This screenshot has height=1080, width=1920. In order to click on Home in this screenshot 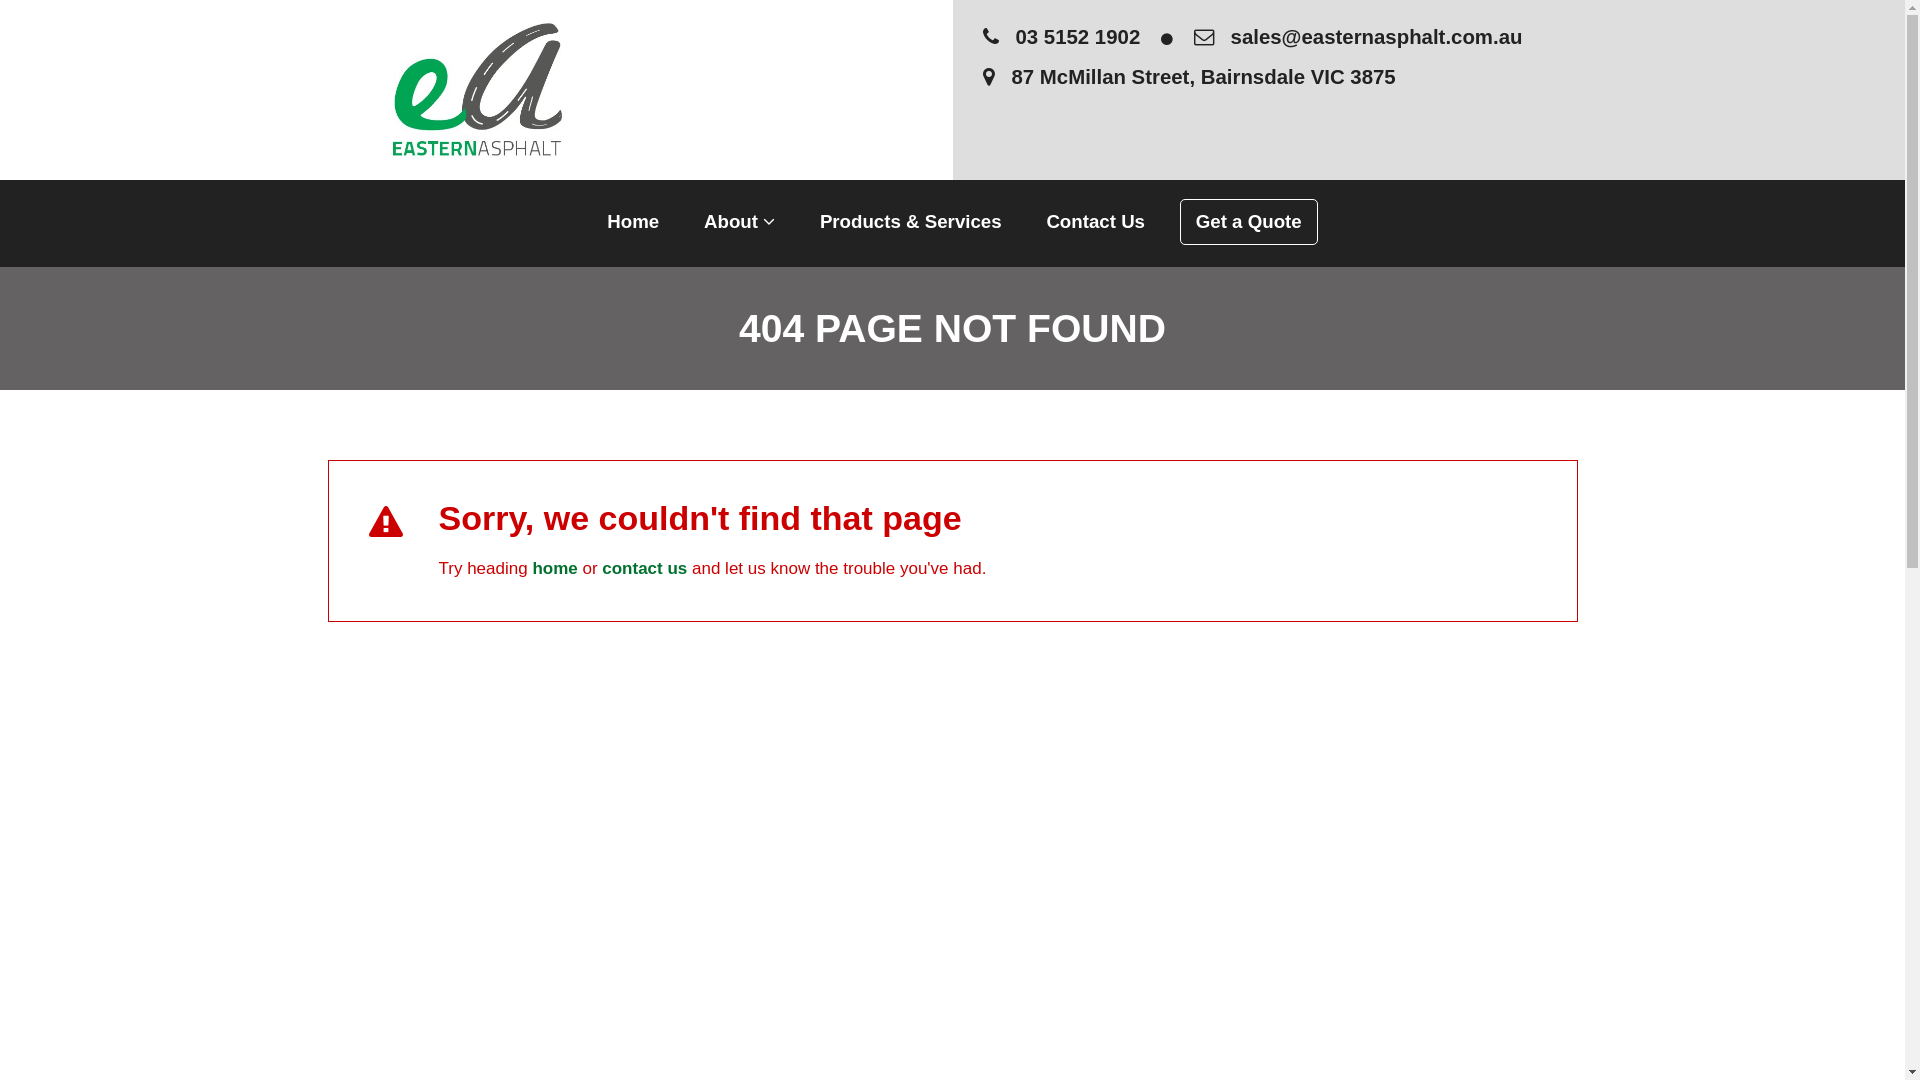, I will do `click(633, 224)`.